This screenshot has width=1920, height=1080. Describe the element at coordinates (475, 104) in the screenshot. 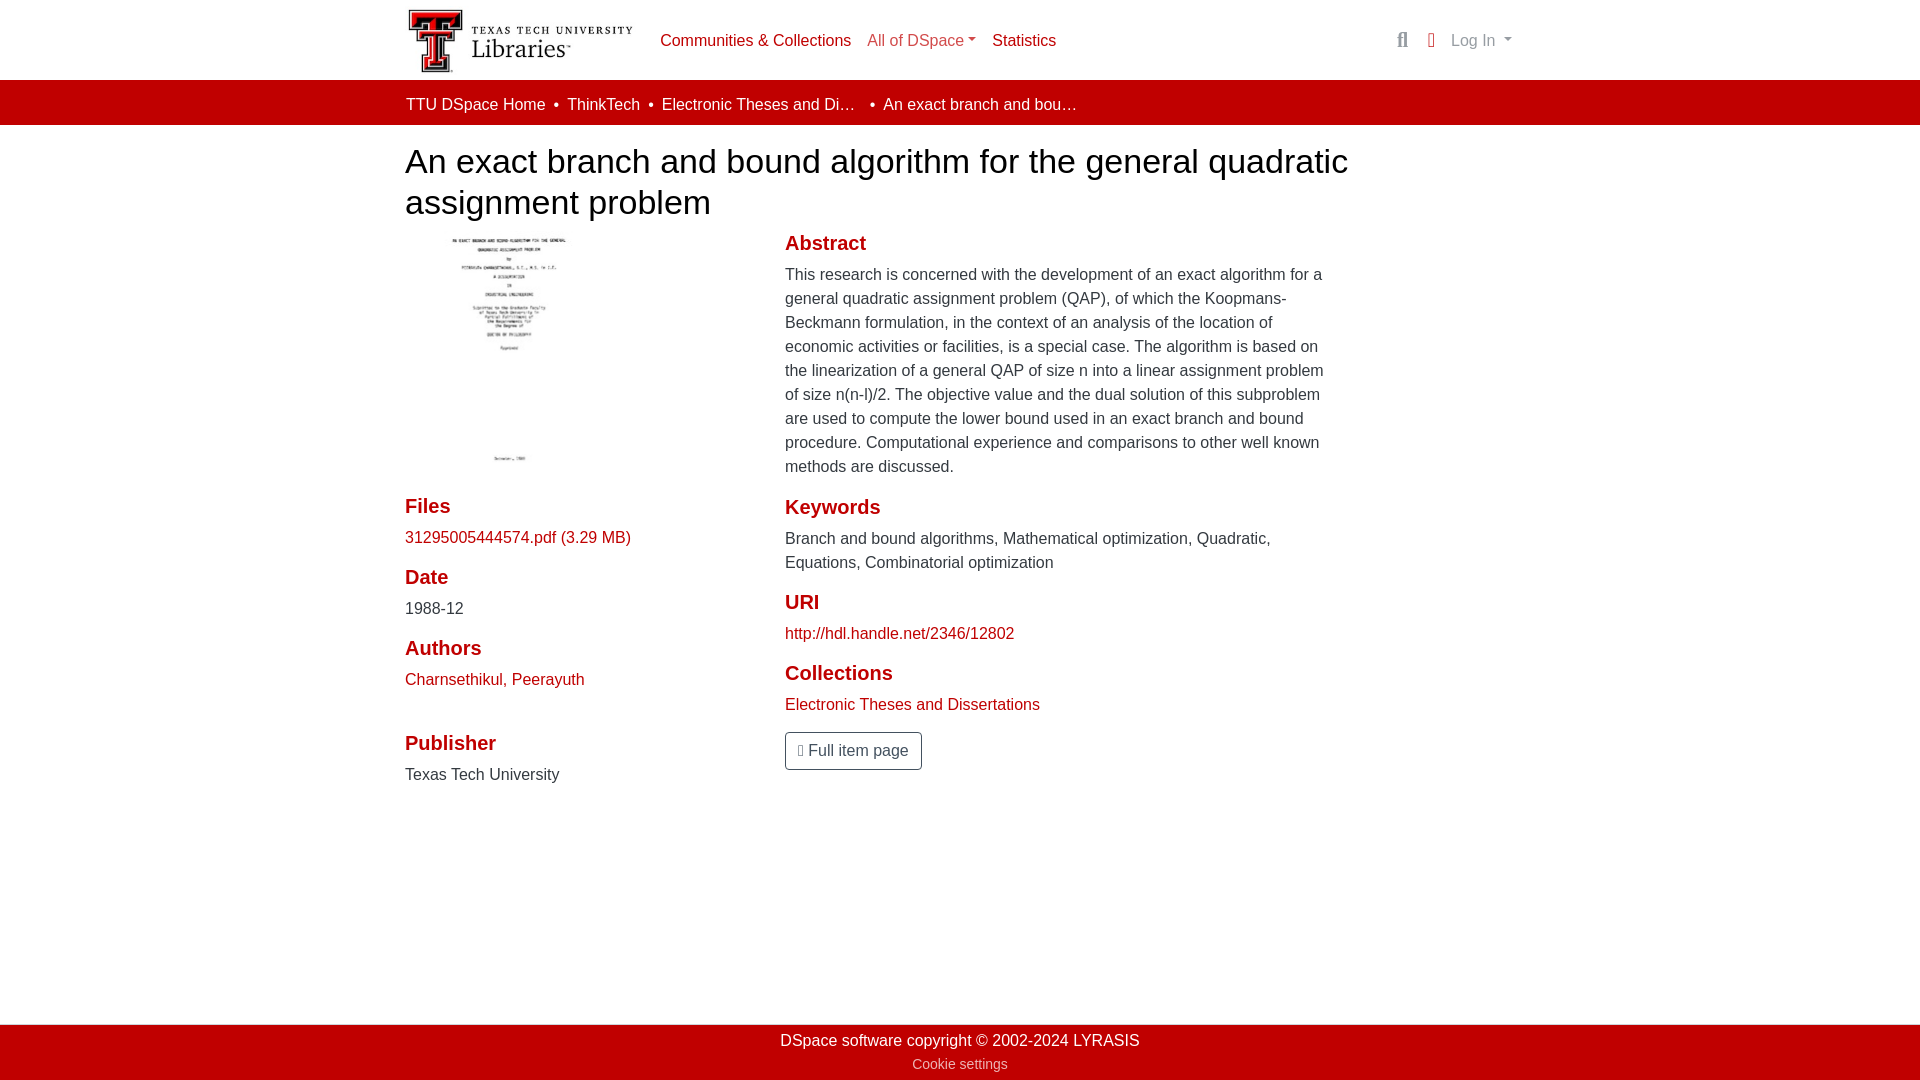

I see `TTU DSpace Home` at that location.